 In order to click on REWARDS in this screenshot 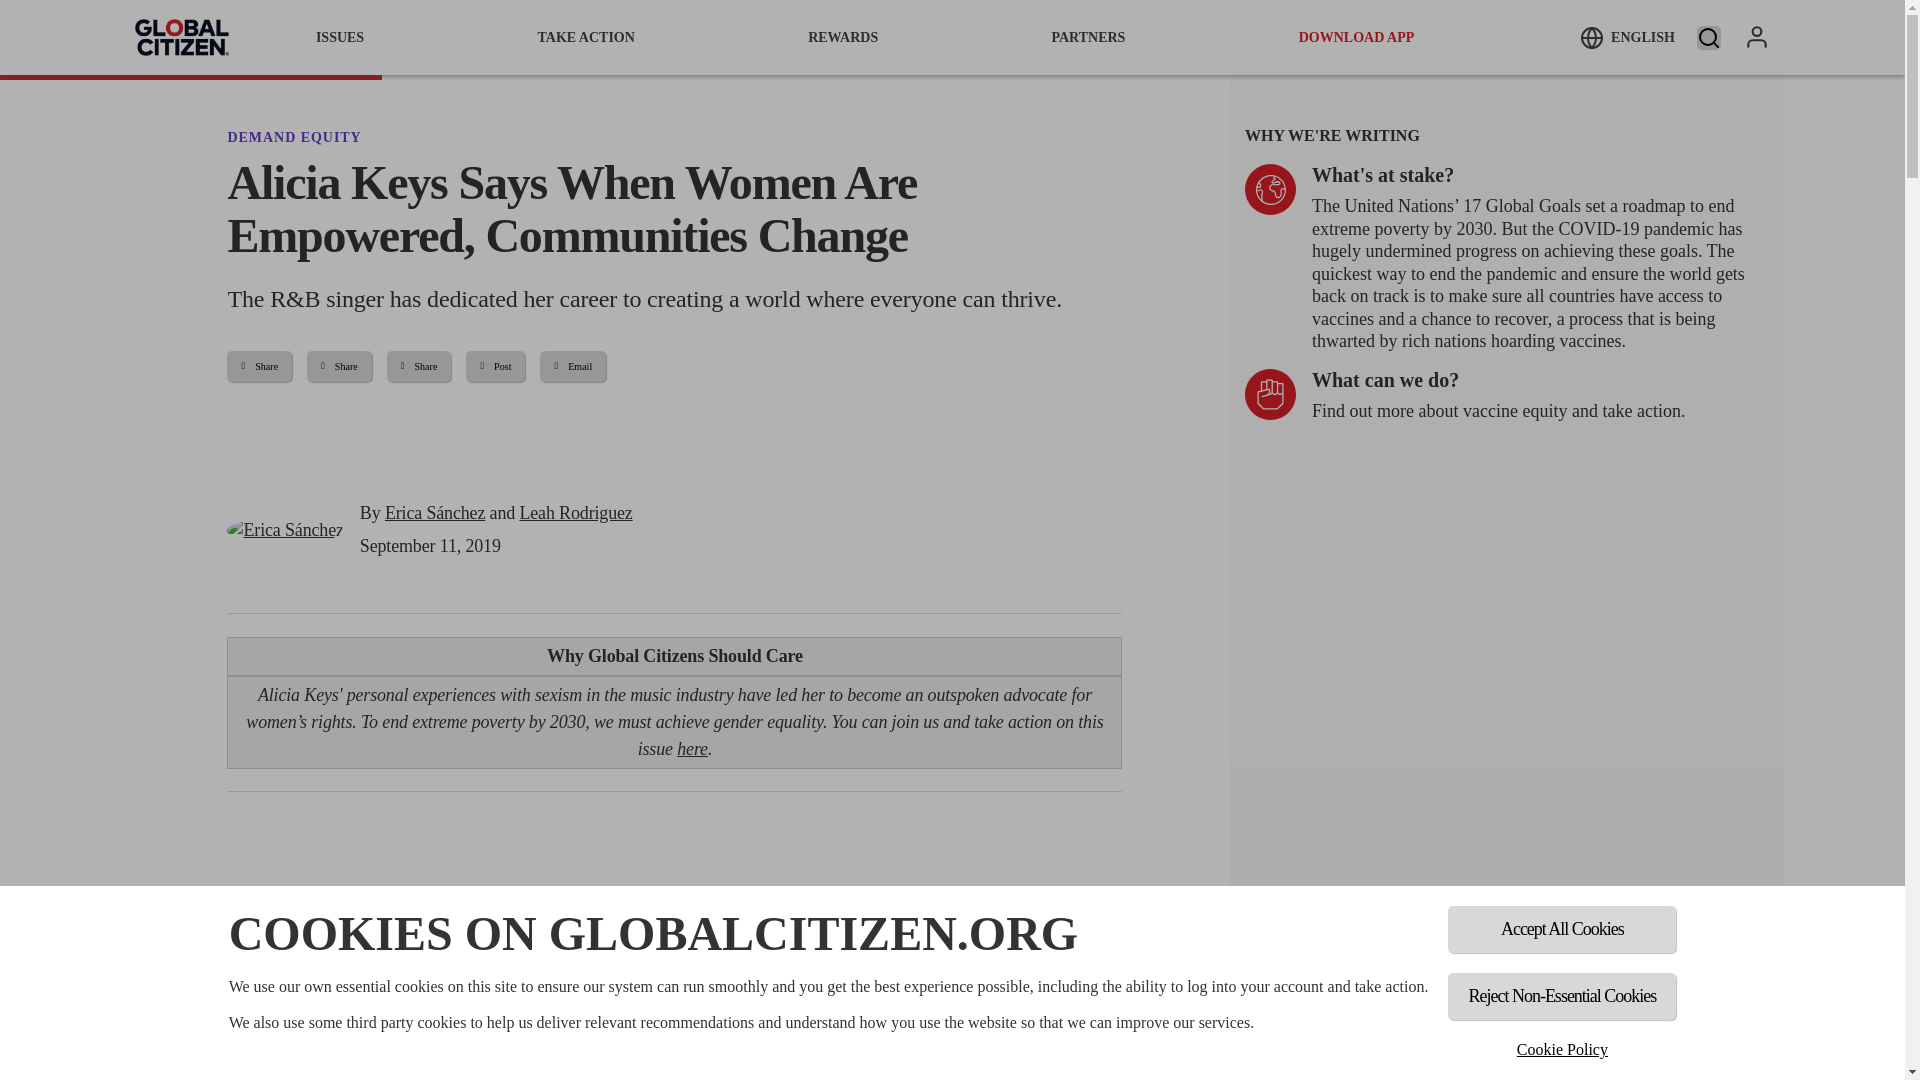, I will do `click(842, 37)`.